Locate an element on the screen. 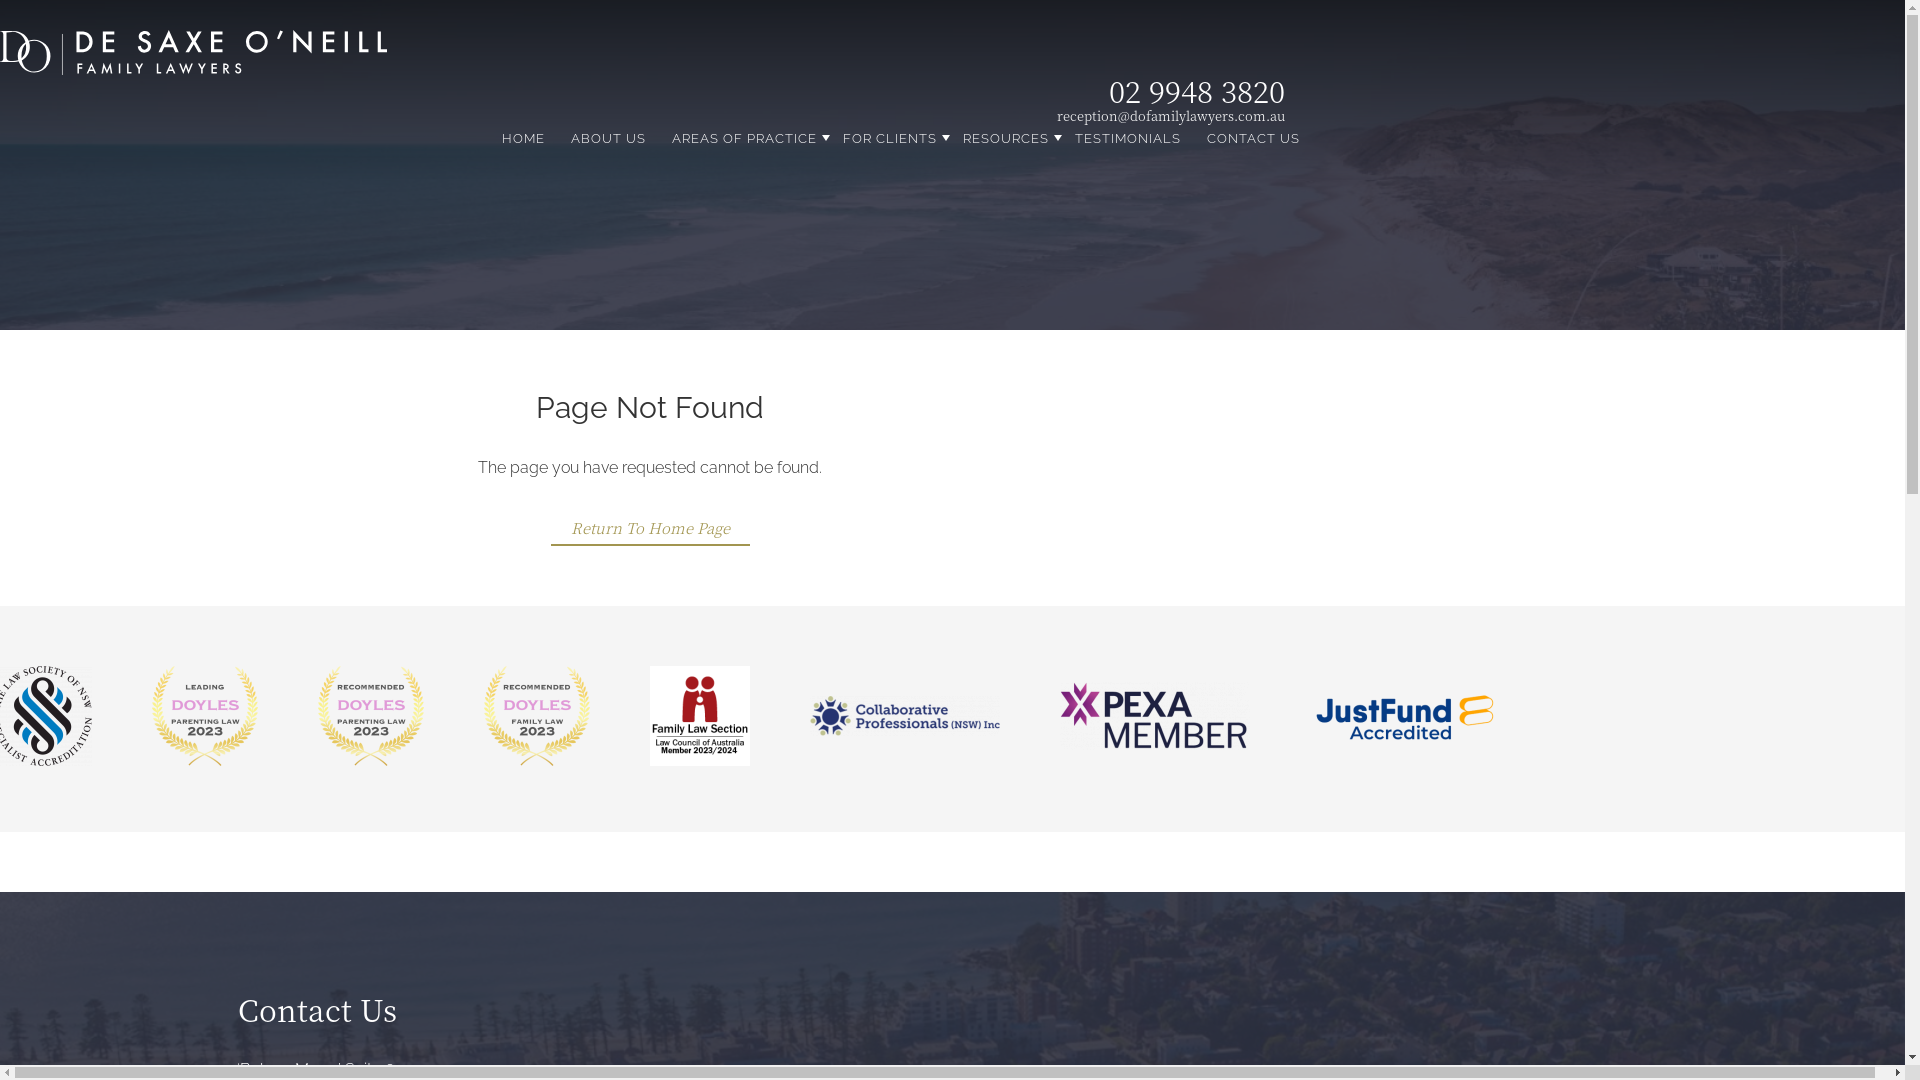  TESTIMONIALS is located at coordinates (1128, 138).